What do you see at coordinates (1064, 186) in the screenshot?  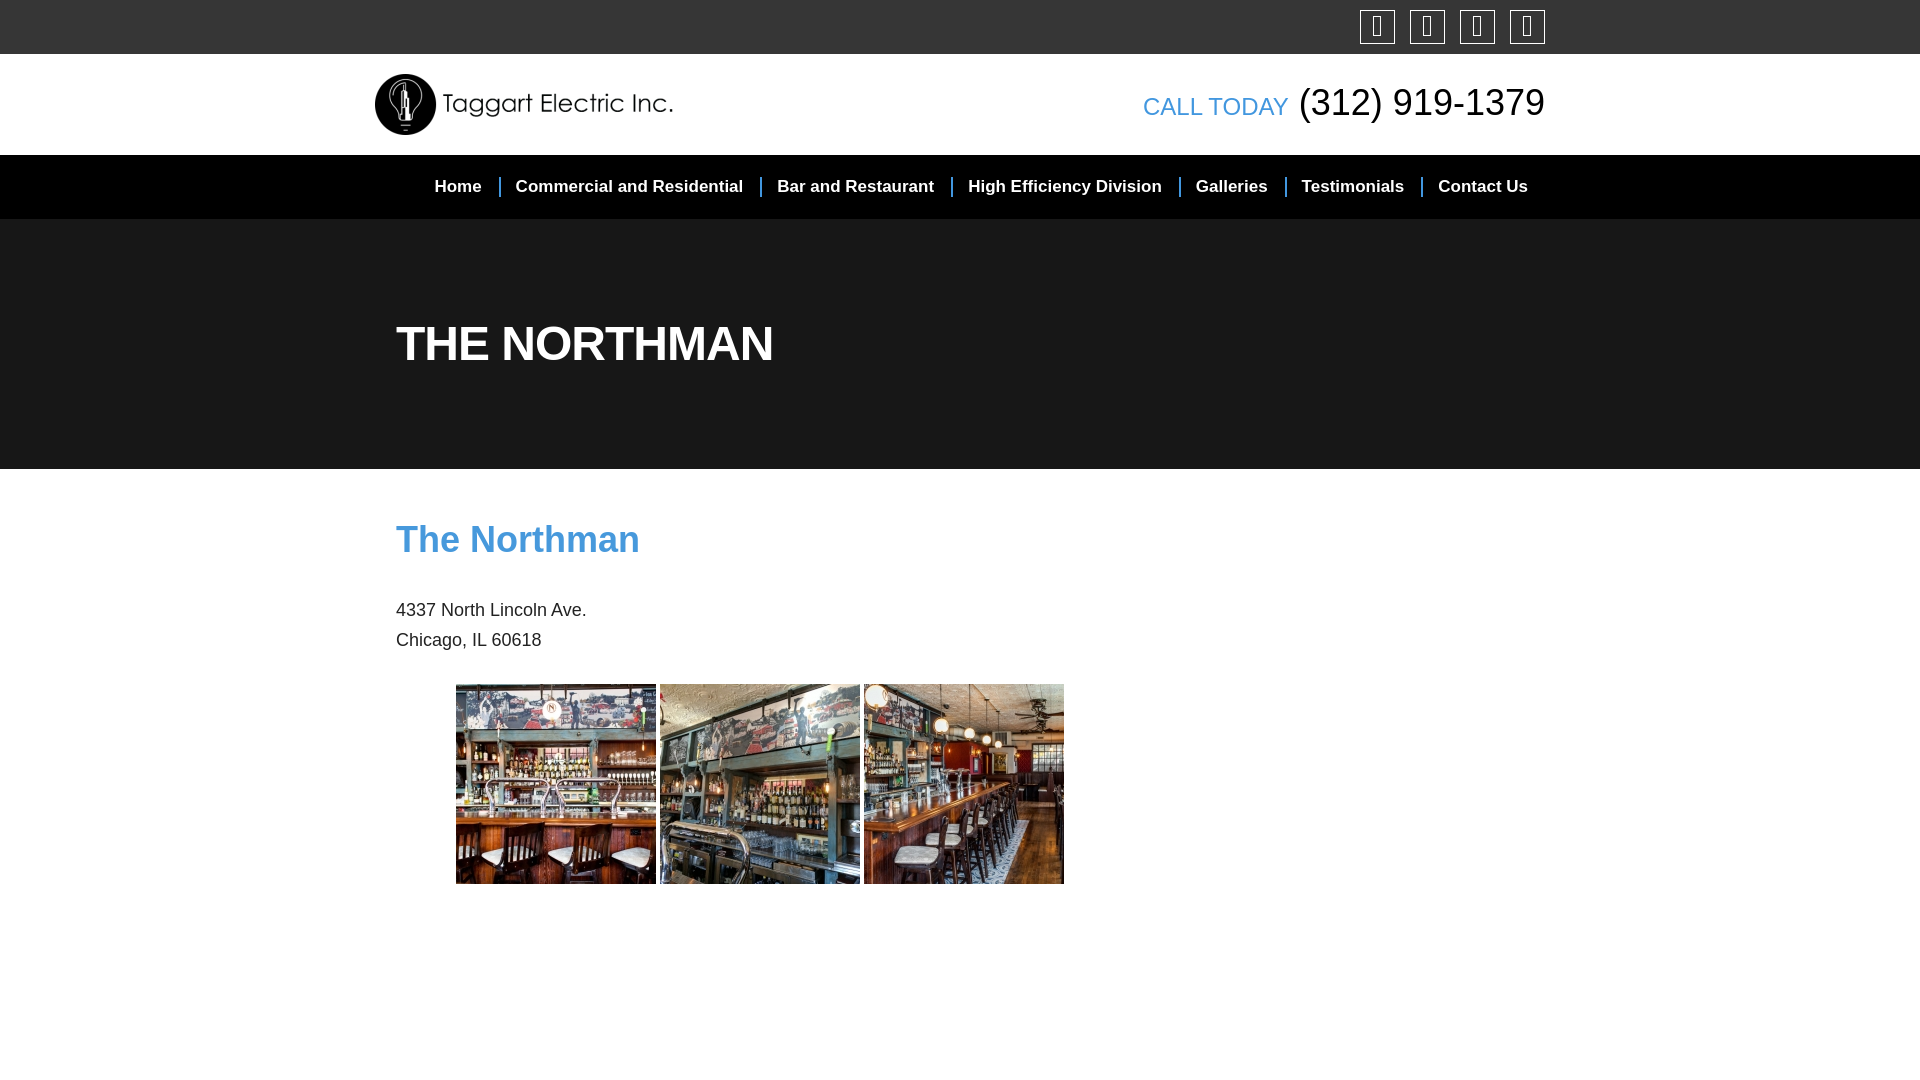 I see `High Efficiency Division` at bounding box center [1064, 186].